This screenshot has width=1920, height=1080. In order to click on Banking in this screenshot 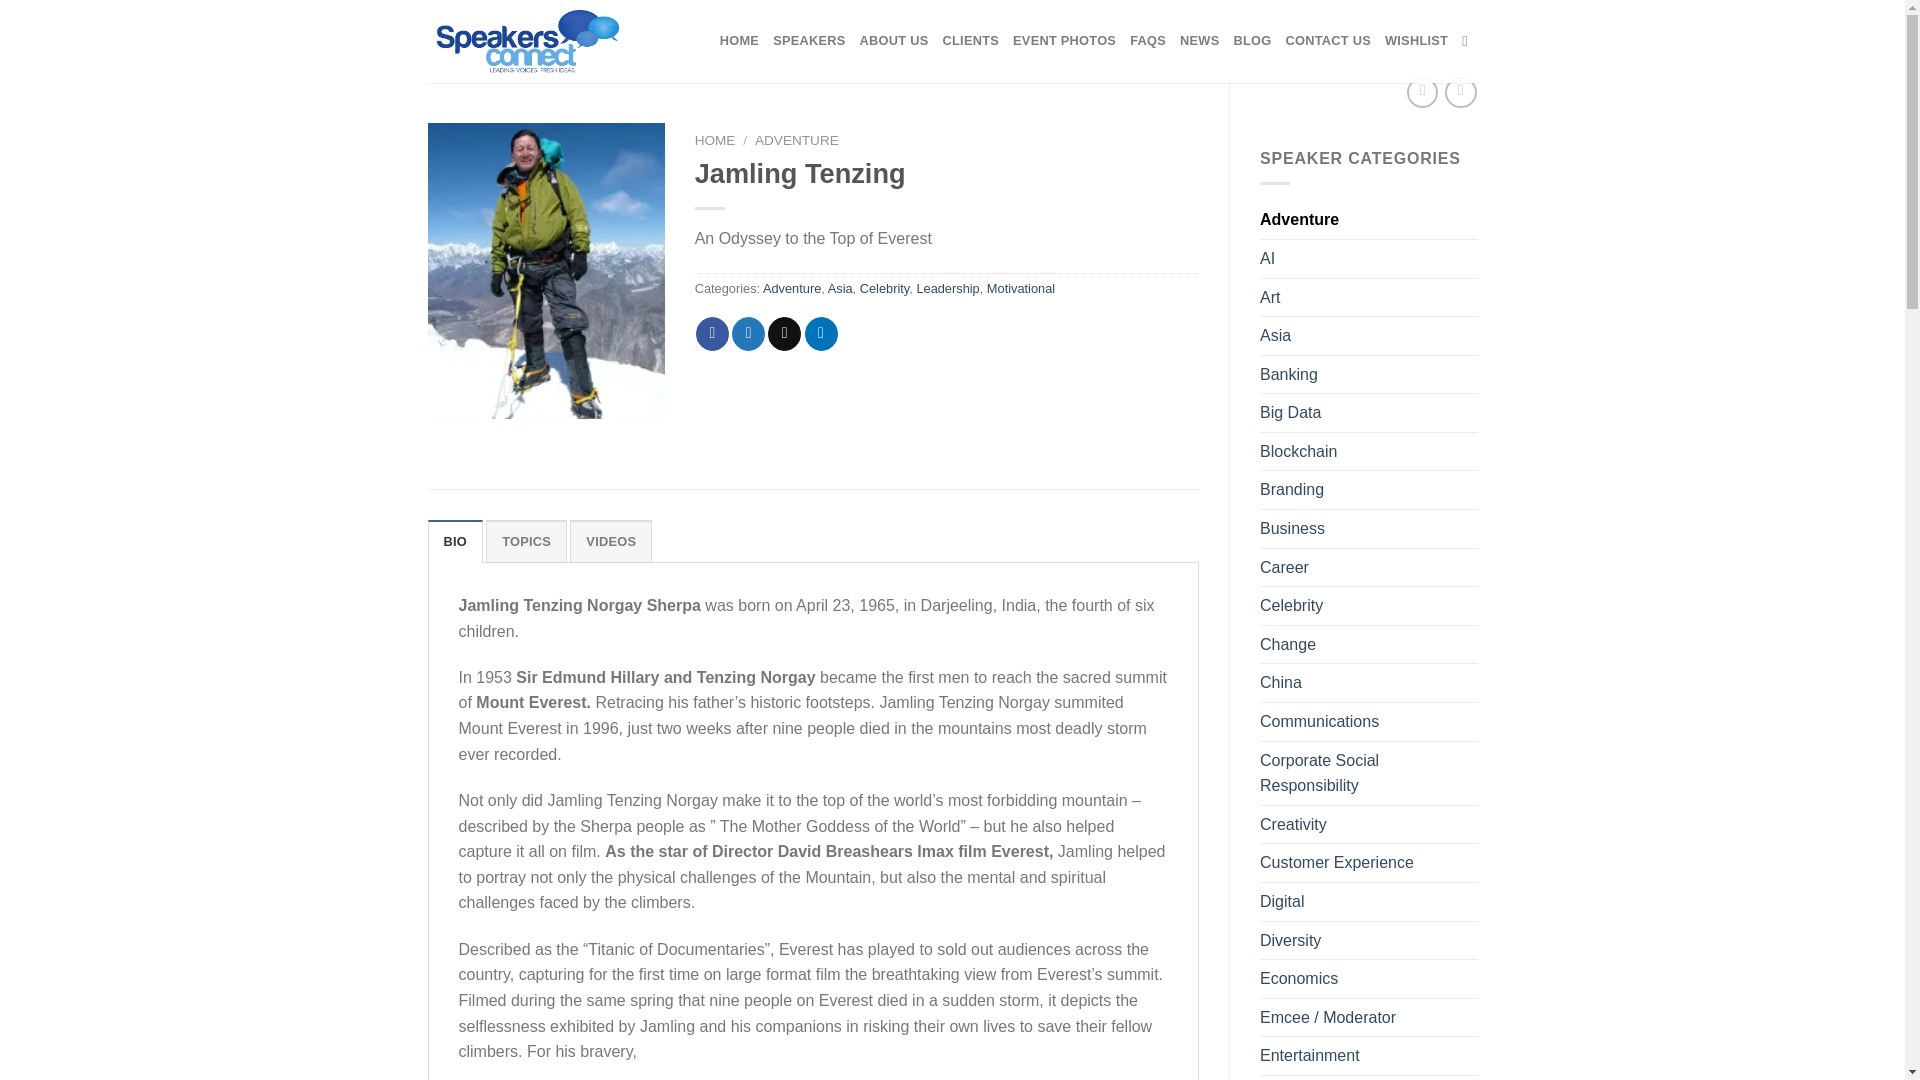, I will do `click(1368, 375)`.